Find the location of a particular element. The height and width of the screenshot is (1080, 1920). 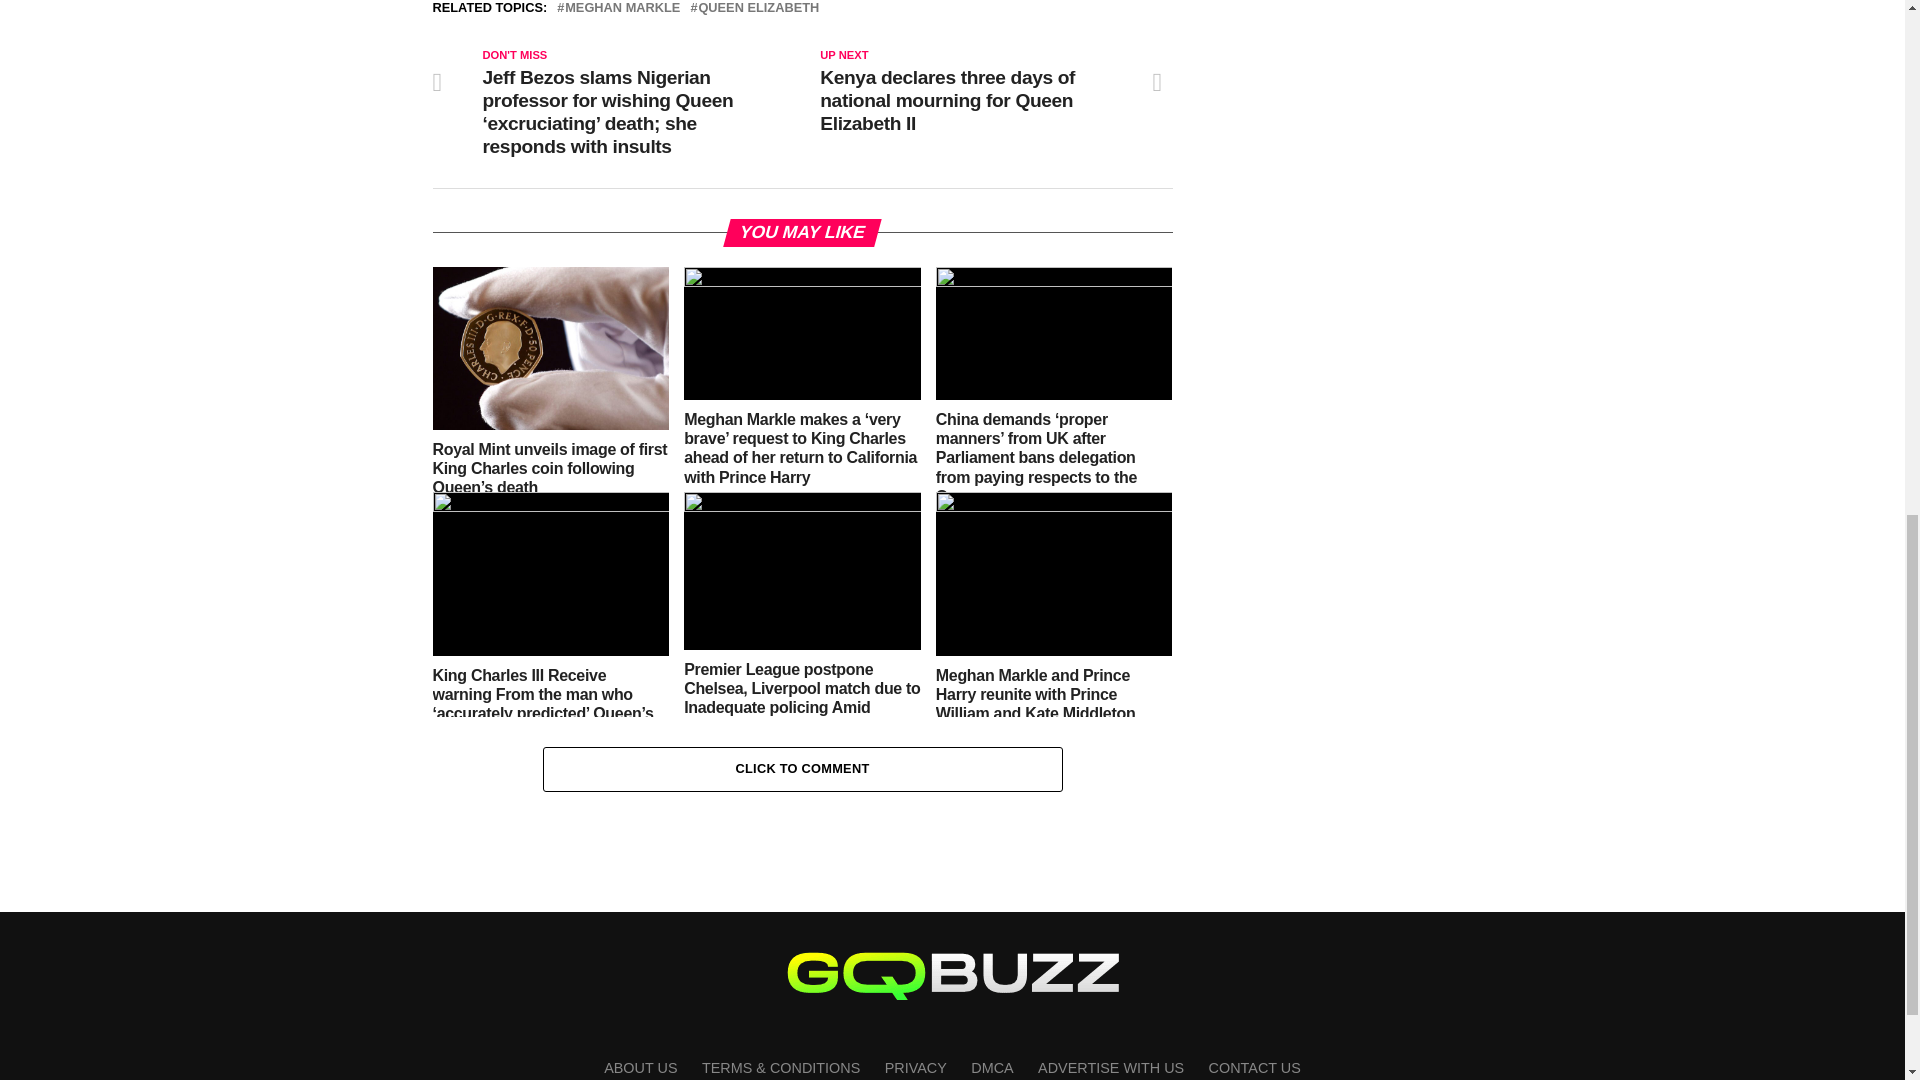

MEGHAN MARKLE is located at coordinates (622, 8).